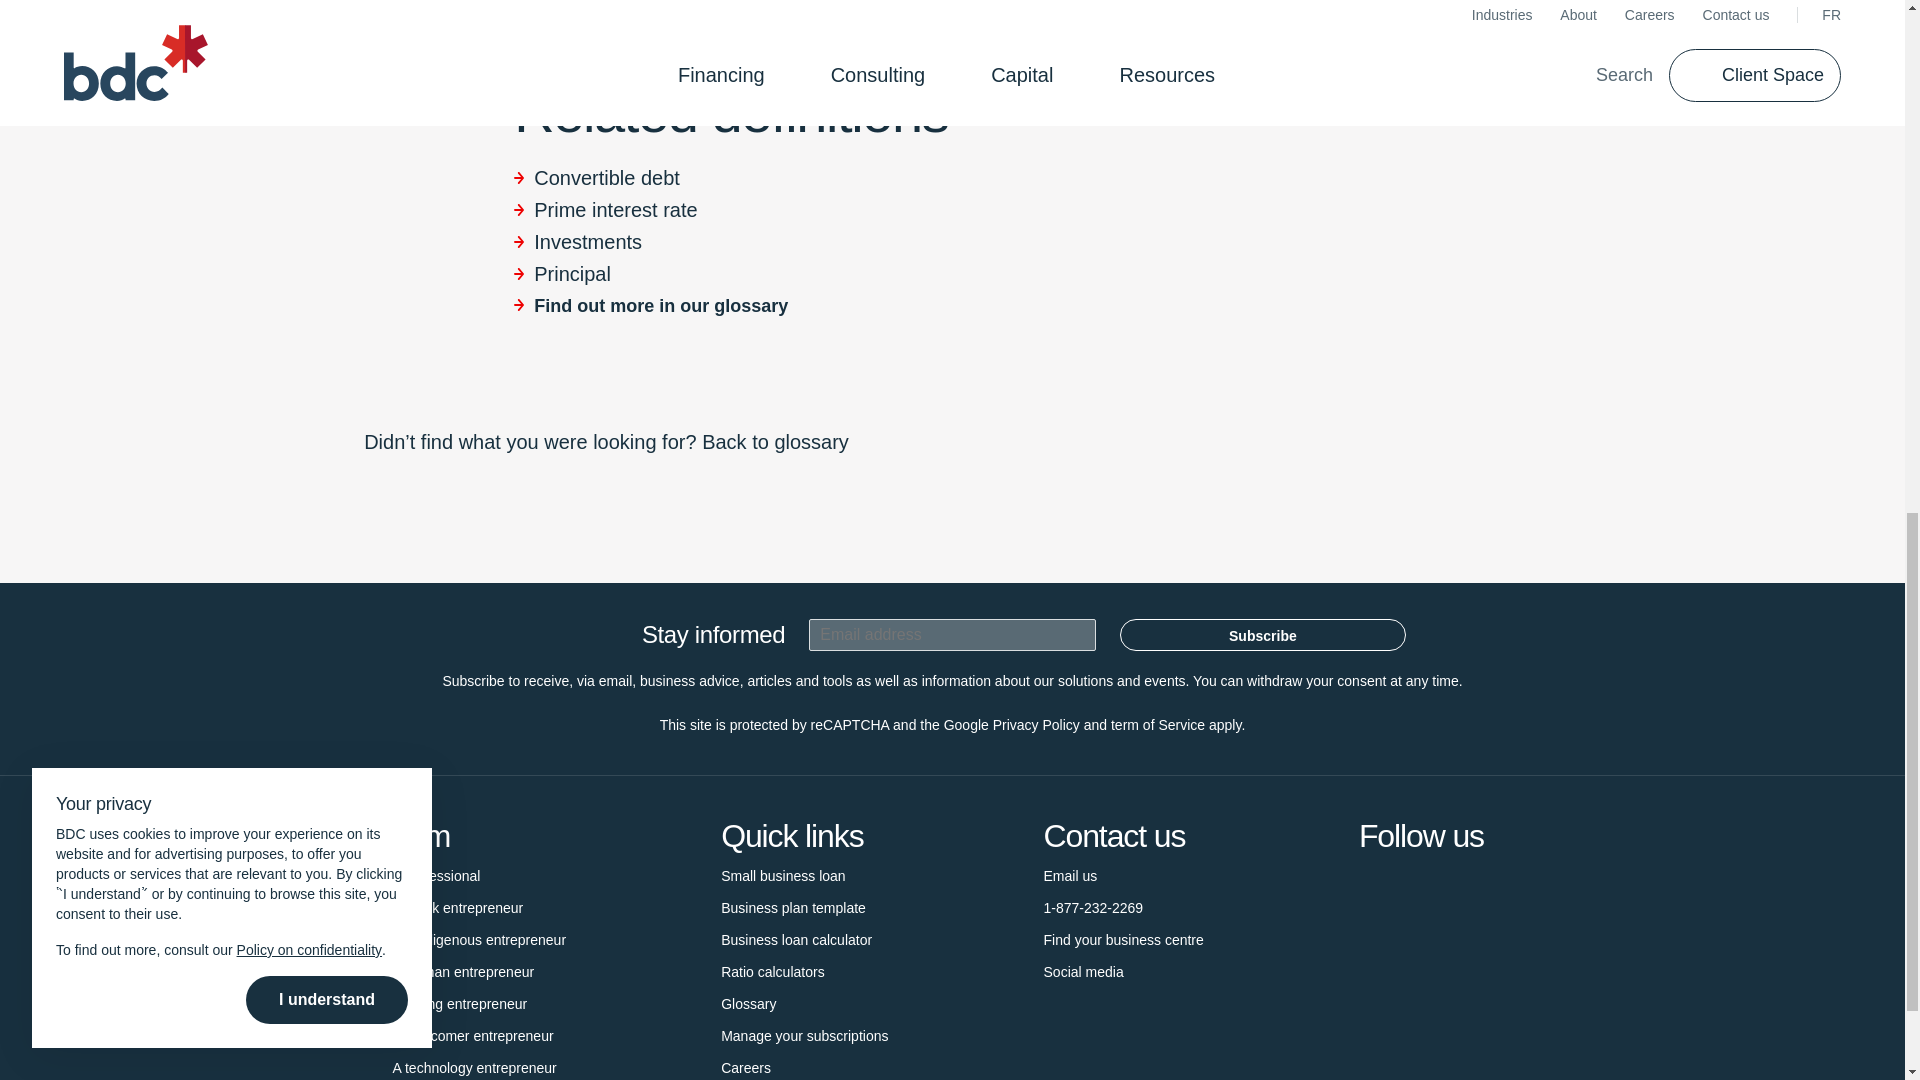  Describe the element at coordinates (462, 972) in the screenshot. I see `Woman entrepreneur` at that location.